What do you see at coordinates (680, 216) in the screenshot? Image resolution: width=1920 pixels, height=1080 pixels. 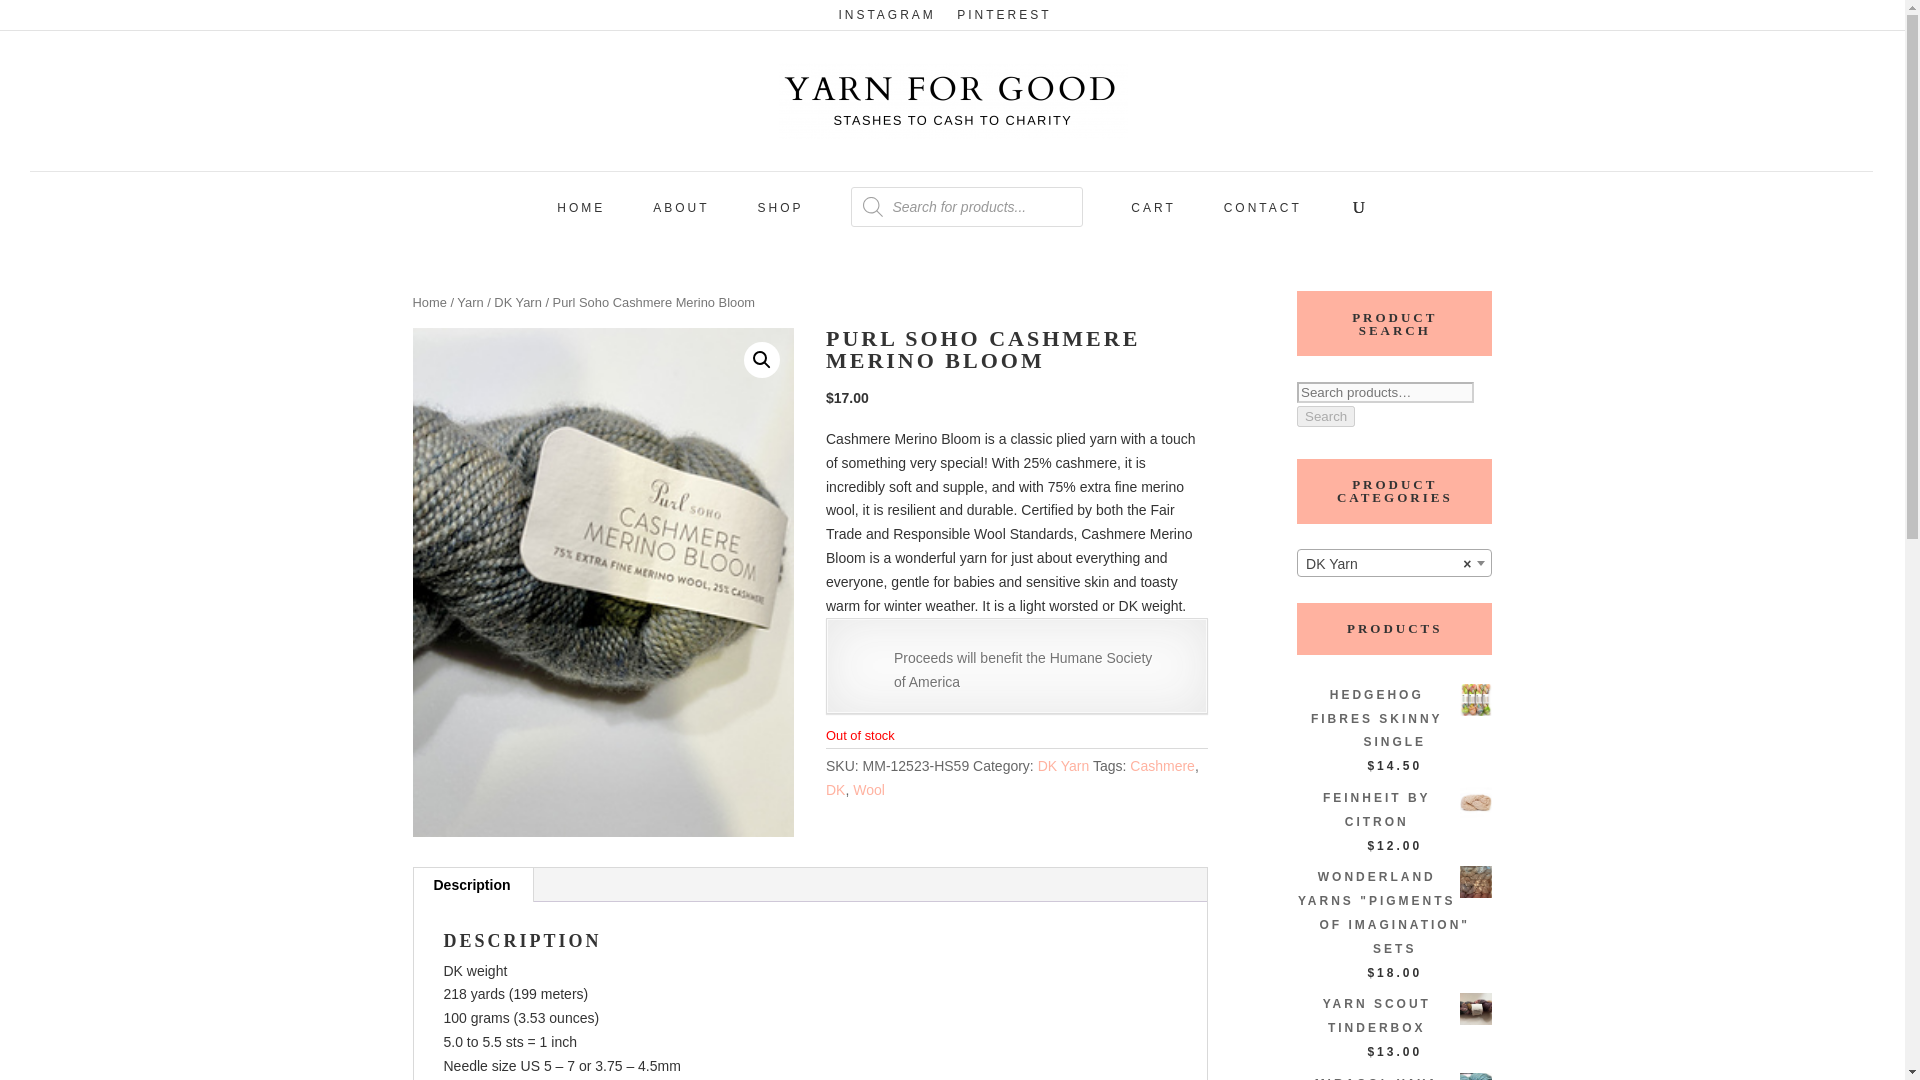 I see `ABOUT` at bounding box center [680, 216].